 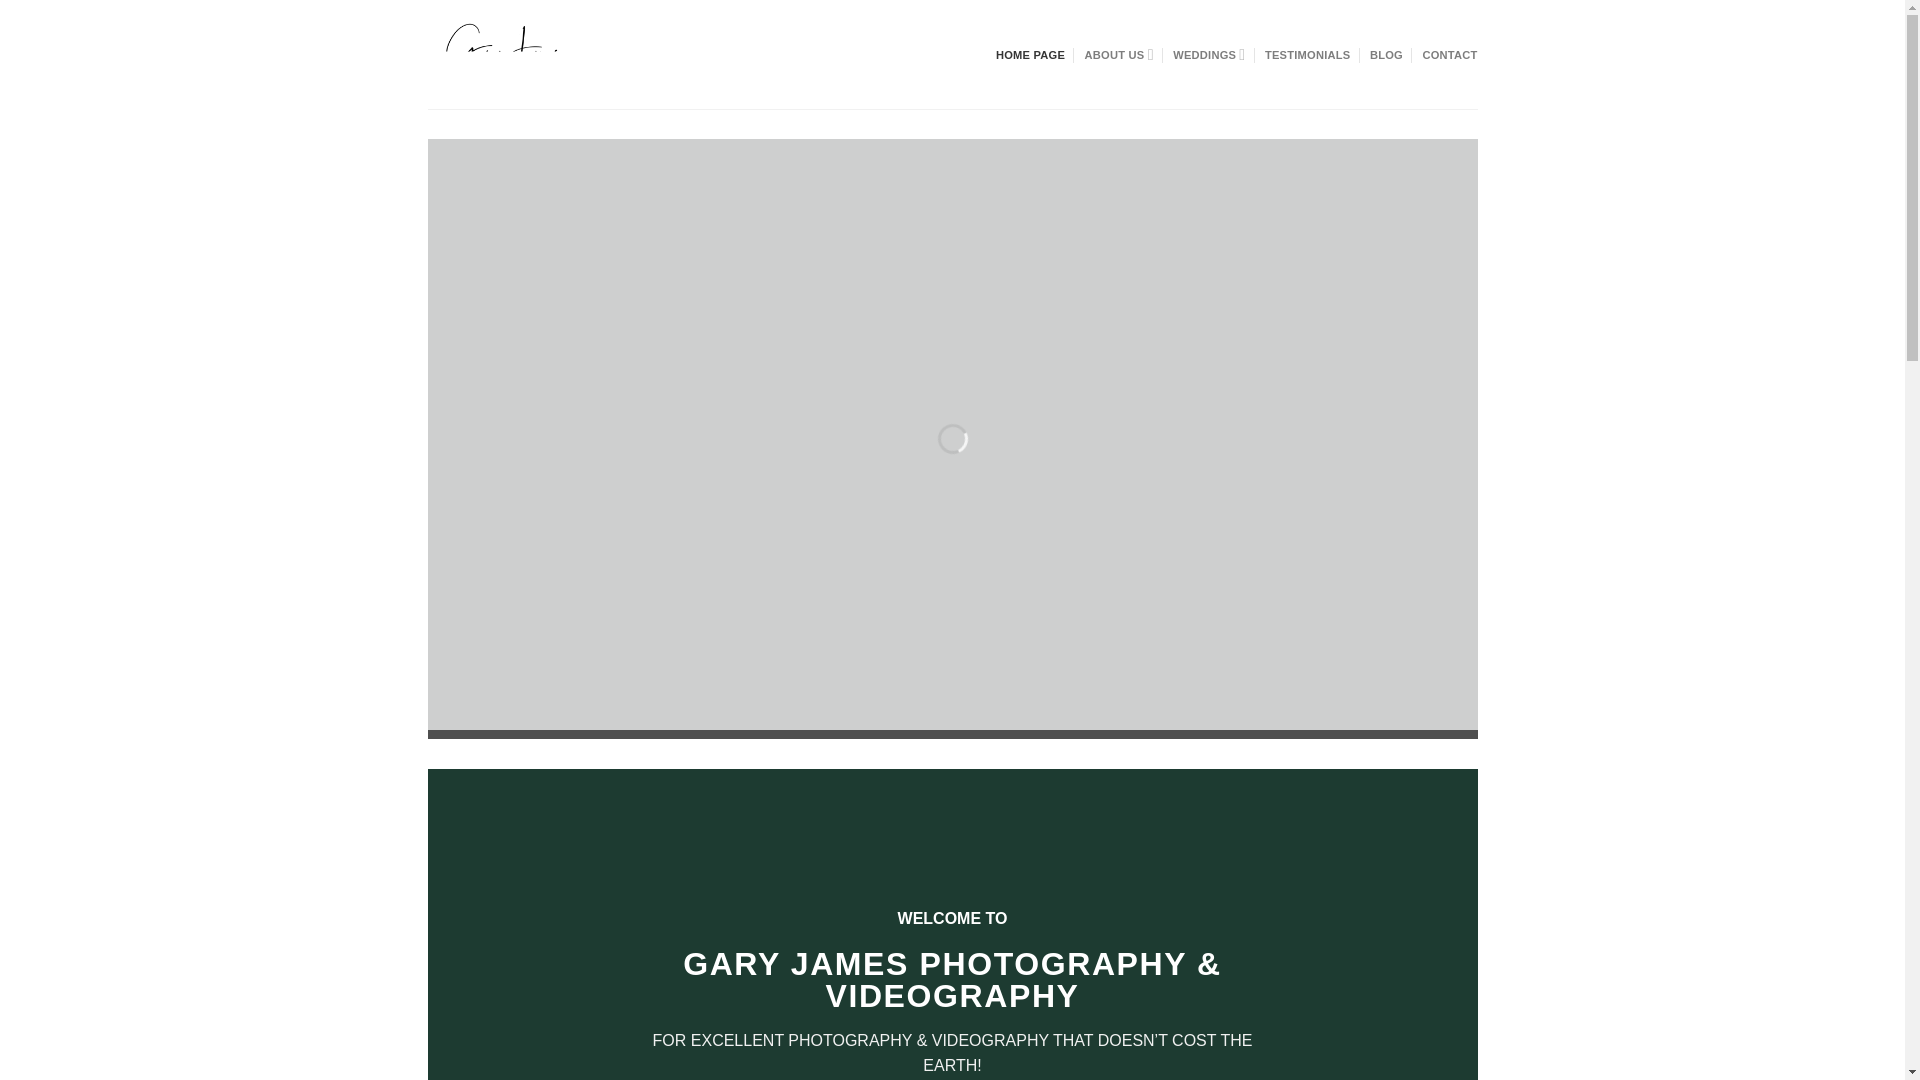 What do you see at coordinates (1386, 54) in the screenshot?
I see `BLOG` at bounding box center [1386, 54].